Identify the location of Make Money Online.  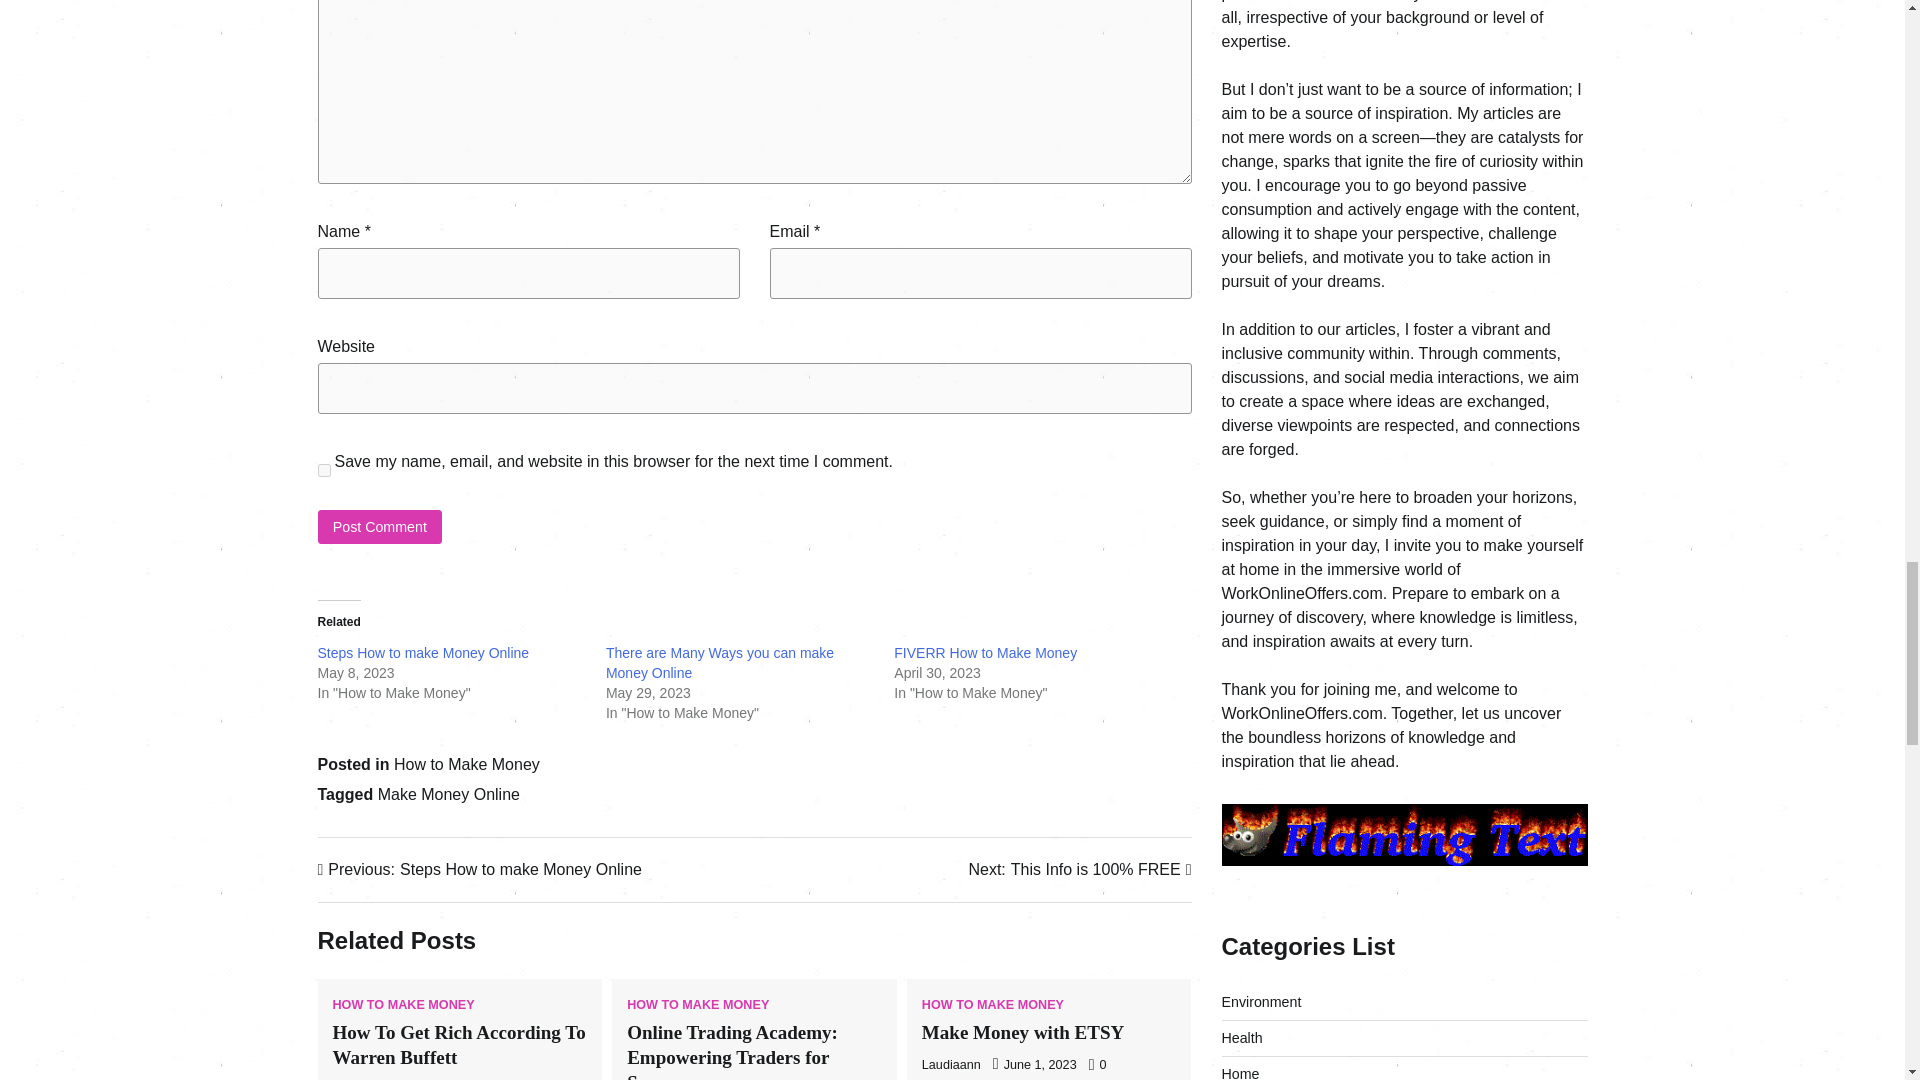
(449, 794).